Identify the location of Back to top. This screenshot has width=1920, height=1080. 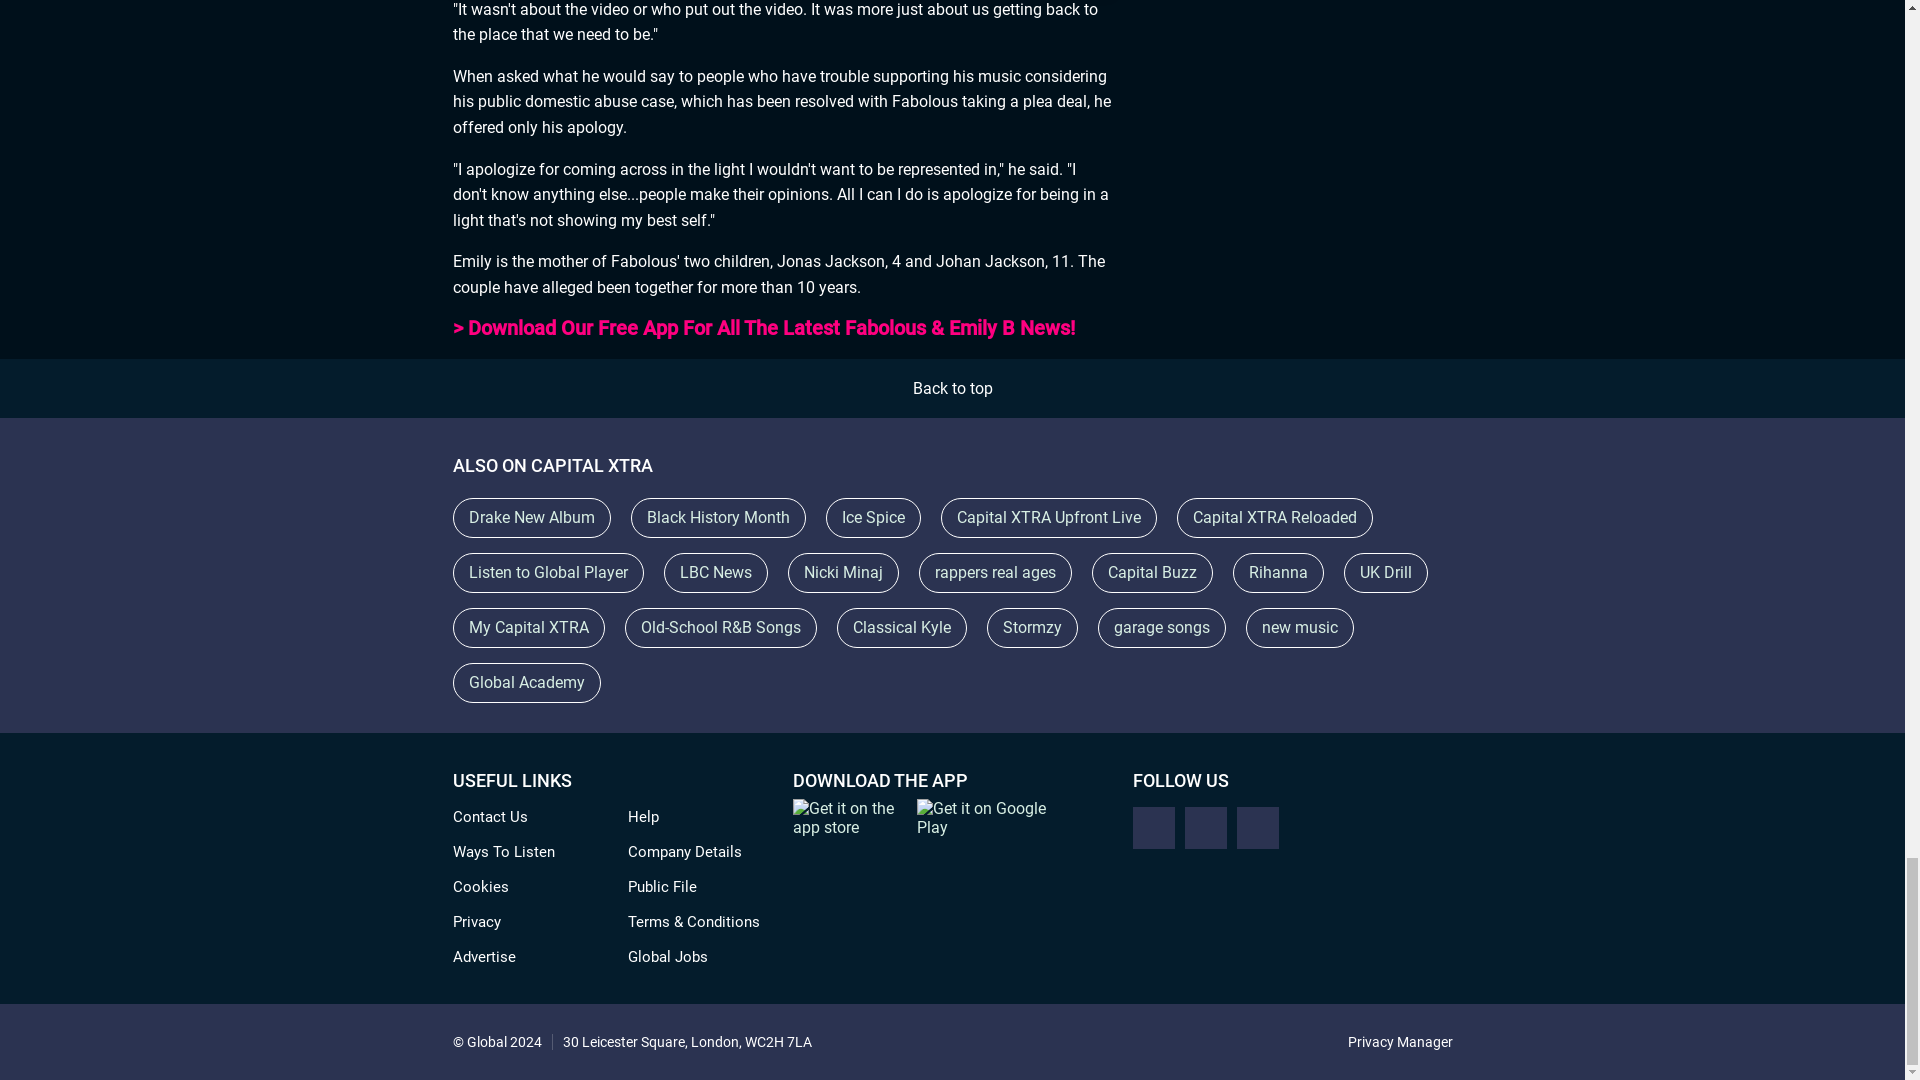
(952, 388).